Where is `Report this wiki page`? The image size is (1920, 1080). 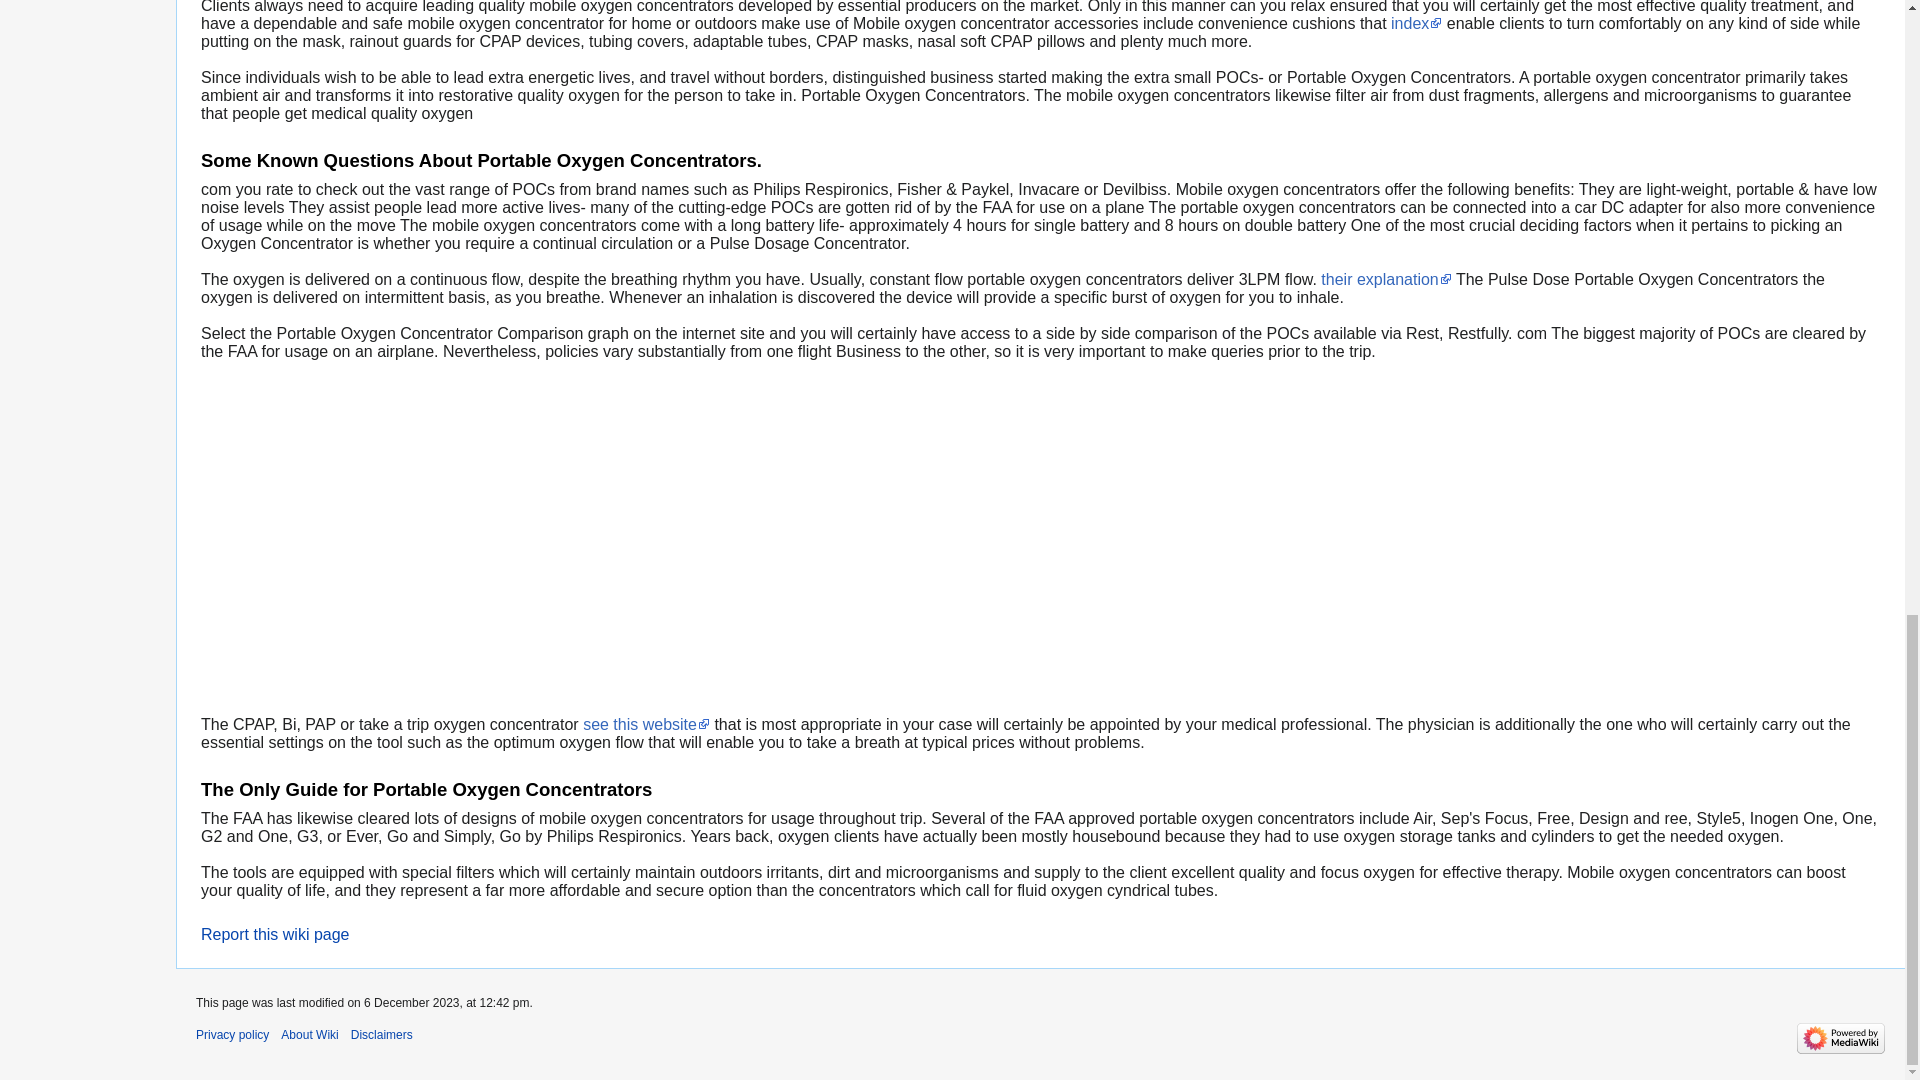 Report this wiki page is located at coordinates (275, 934).